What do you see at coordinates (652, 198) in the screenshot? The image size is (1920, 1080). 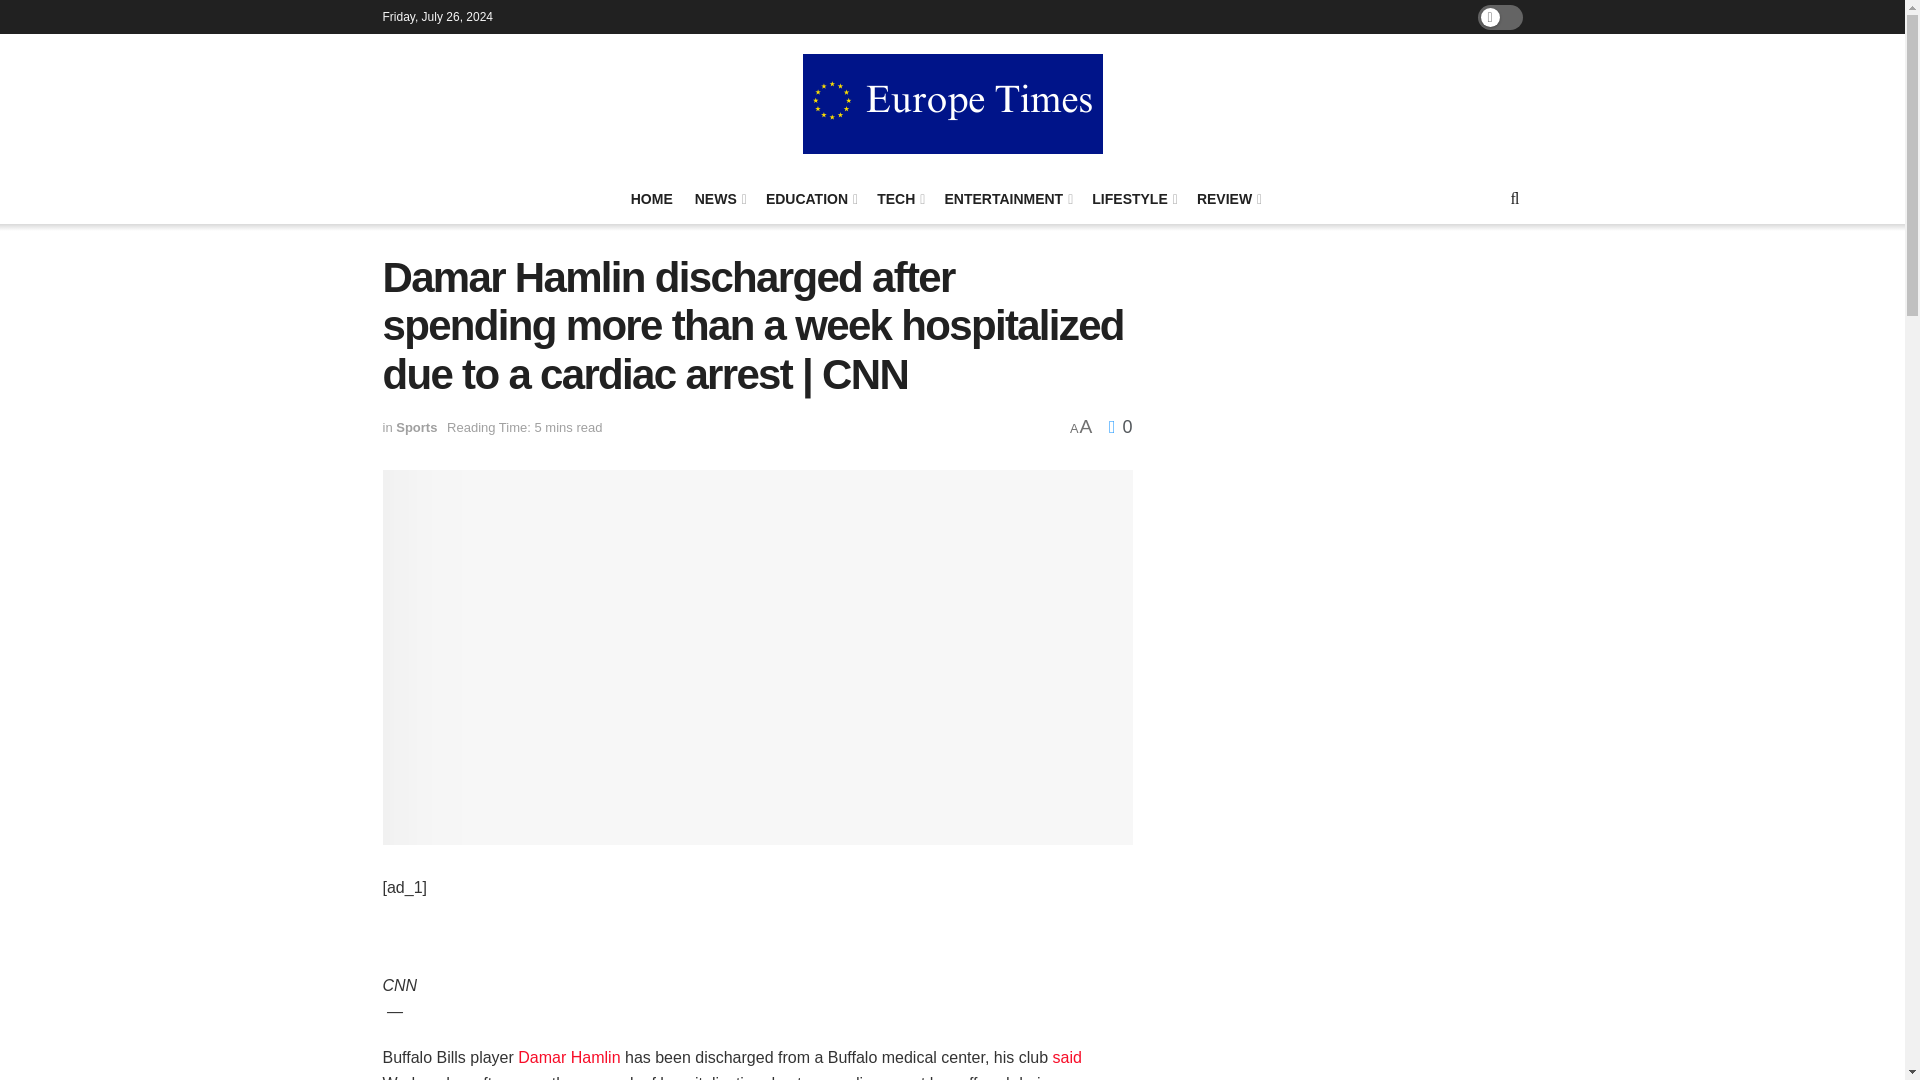 I see `HOME` at bounding box center [652, 198].